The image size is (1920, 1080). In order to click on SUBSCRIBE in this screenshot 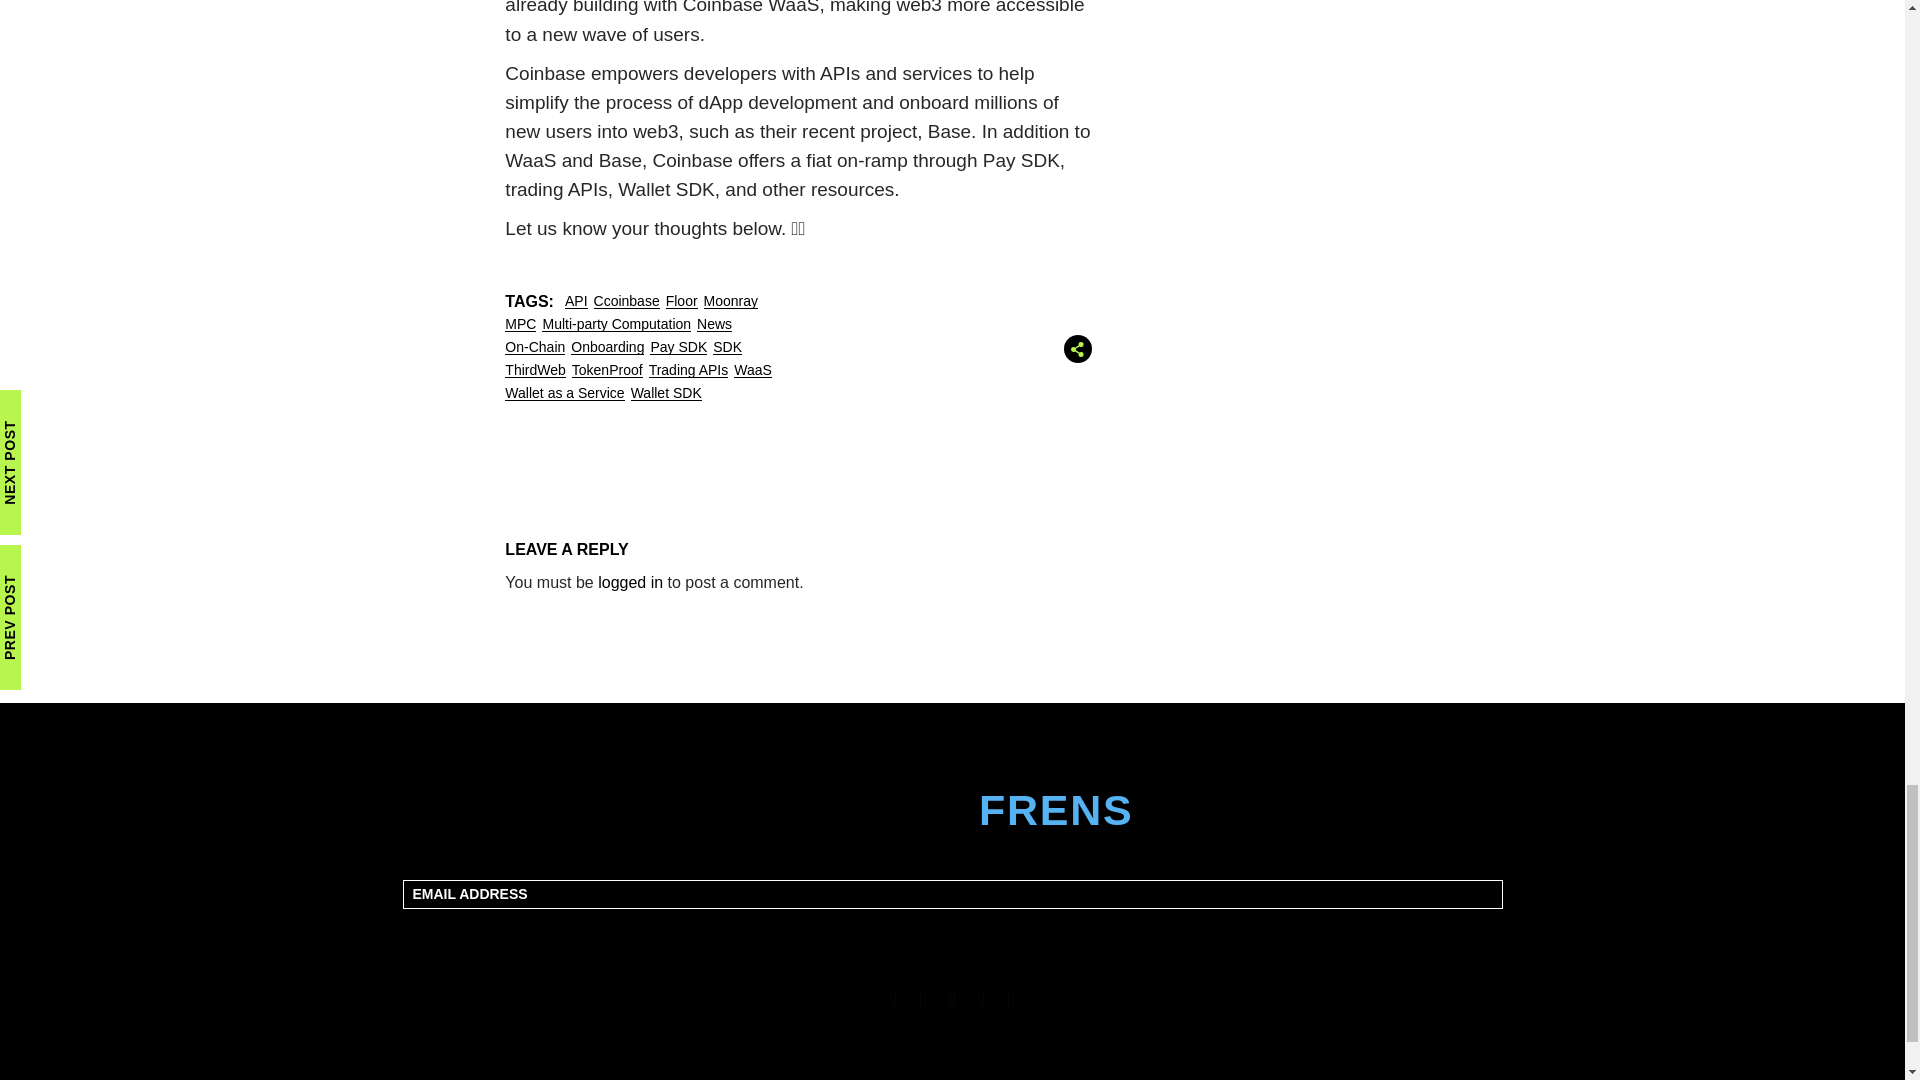, I will do `click(953, 932)`.